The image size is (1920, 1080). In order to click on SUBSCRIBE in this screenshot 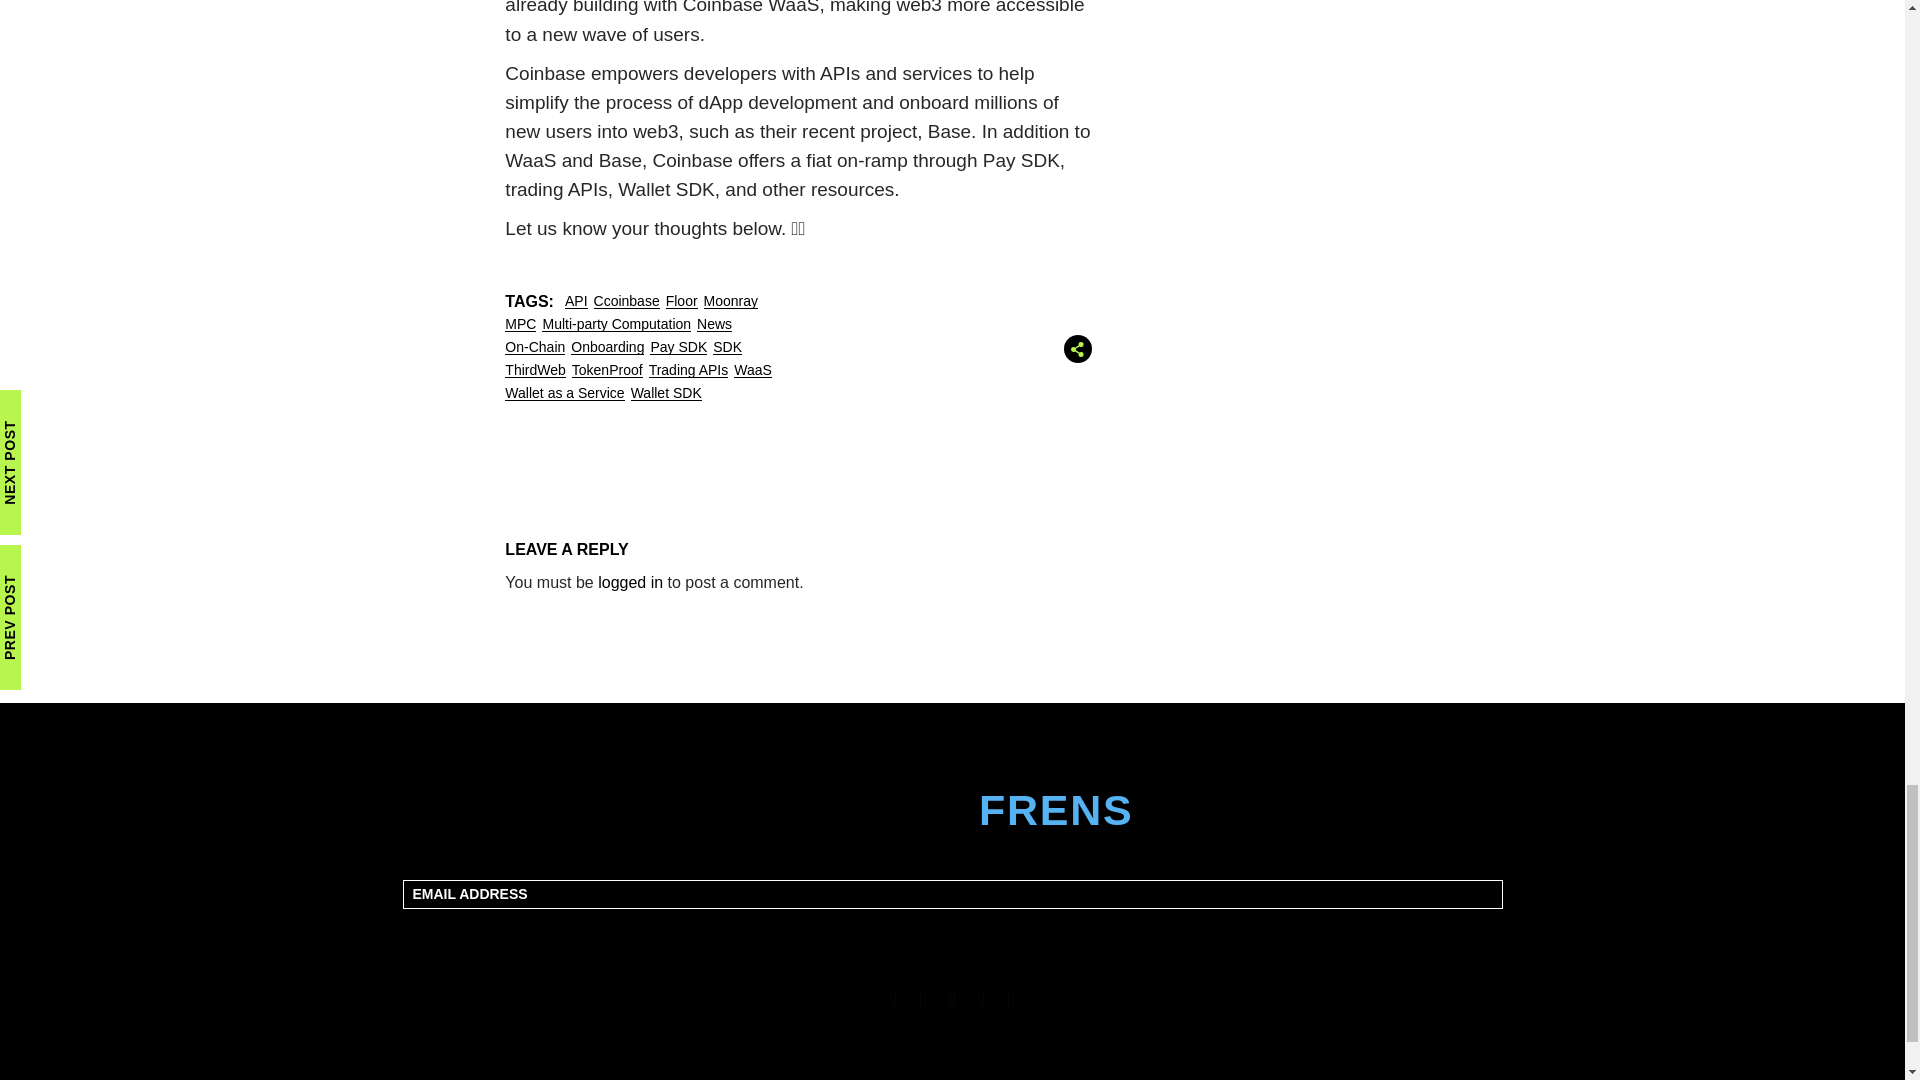, I will do `click(953, 932)`.